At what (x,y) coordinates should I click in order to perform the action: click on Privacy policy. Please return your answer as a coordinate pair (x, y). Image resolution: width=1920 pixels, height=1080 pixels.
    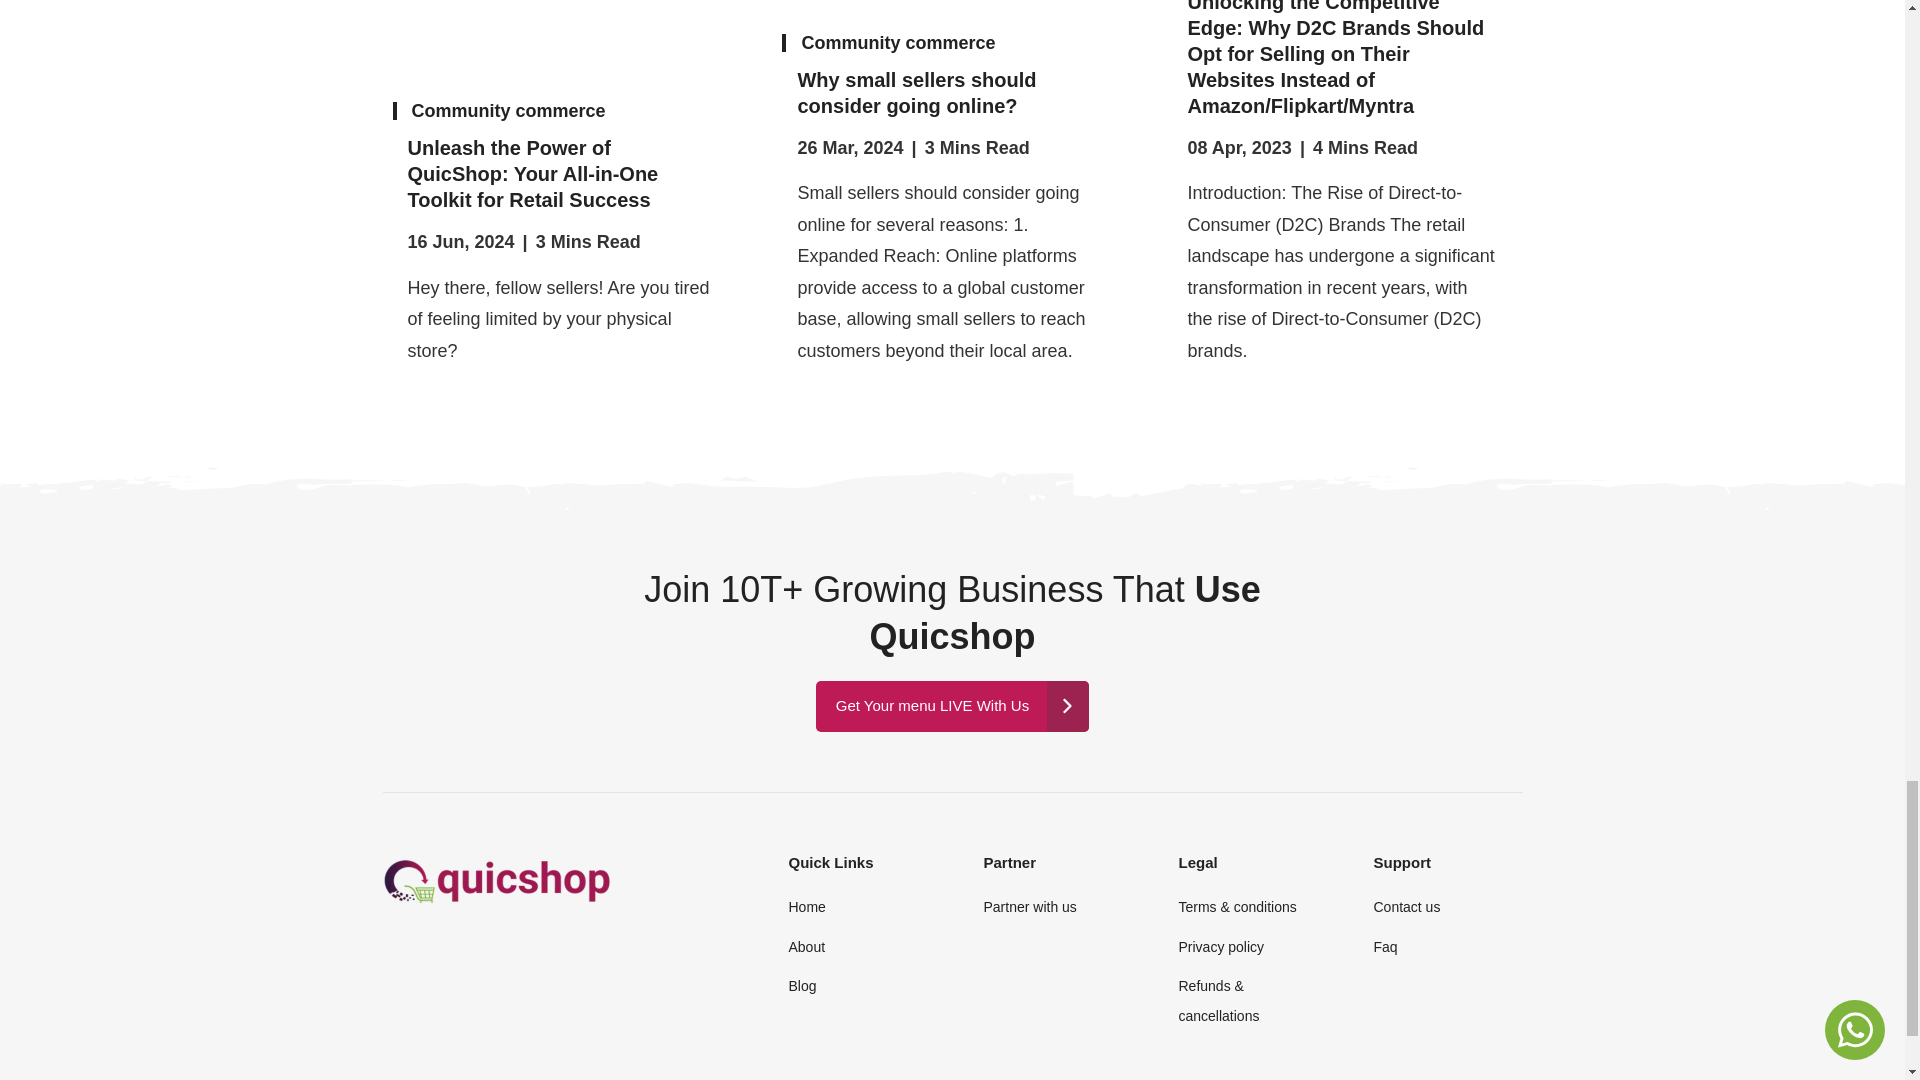
    Looking at the image, I should click on (1220, 946).